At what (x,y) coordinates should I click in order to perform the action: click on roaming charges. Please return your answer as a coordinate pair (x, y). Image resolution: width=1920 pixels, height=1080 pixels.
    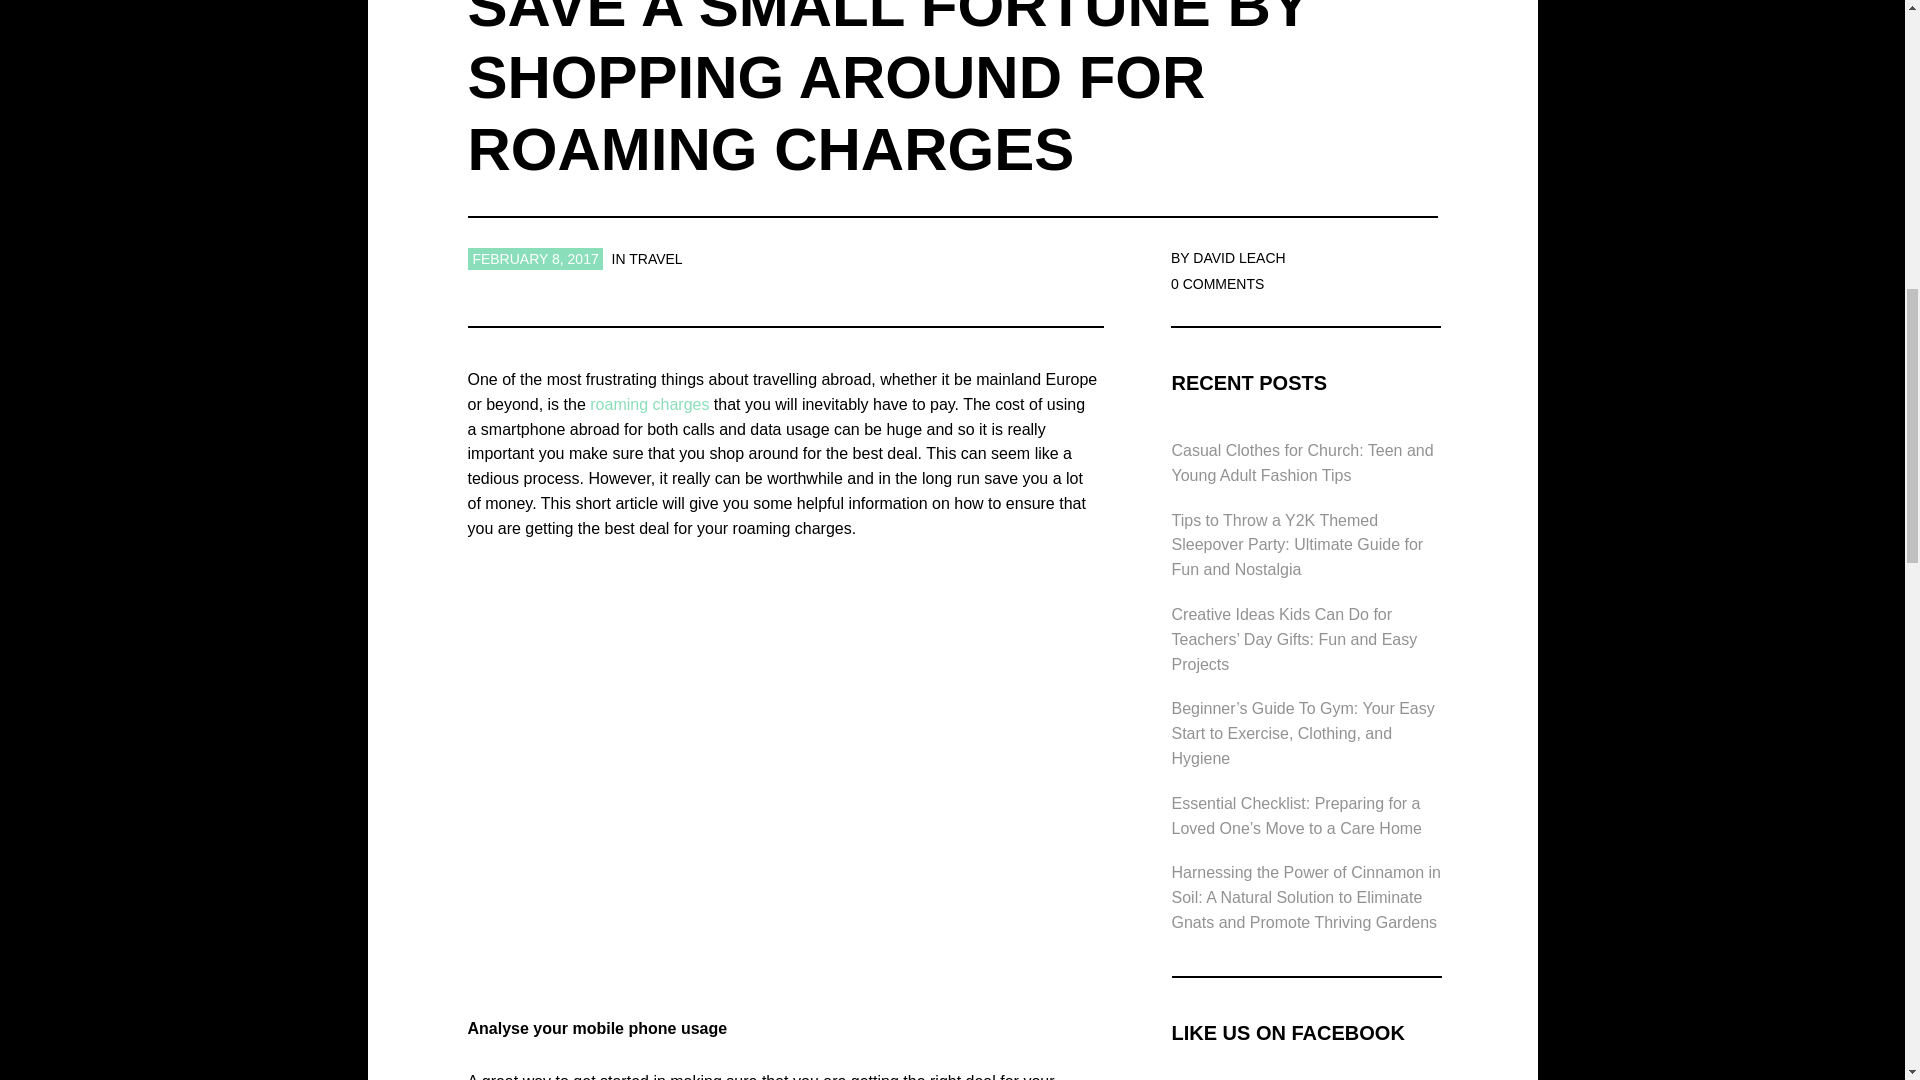
    Looking at the image, I should click on (648, 404).